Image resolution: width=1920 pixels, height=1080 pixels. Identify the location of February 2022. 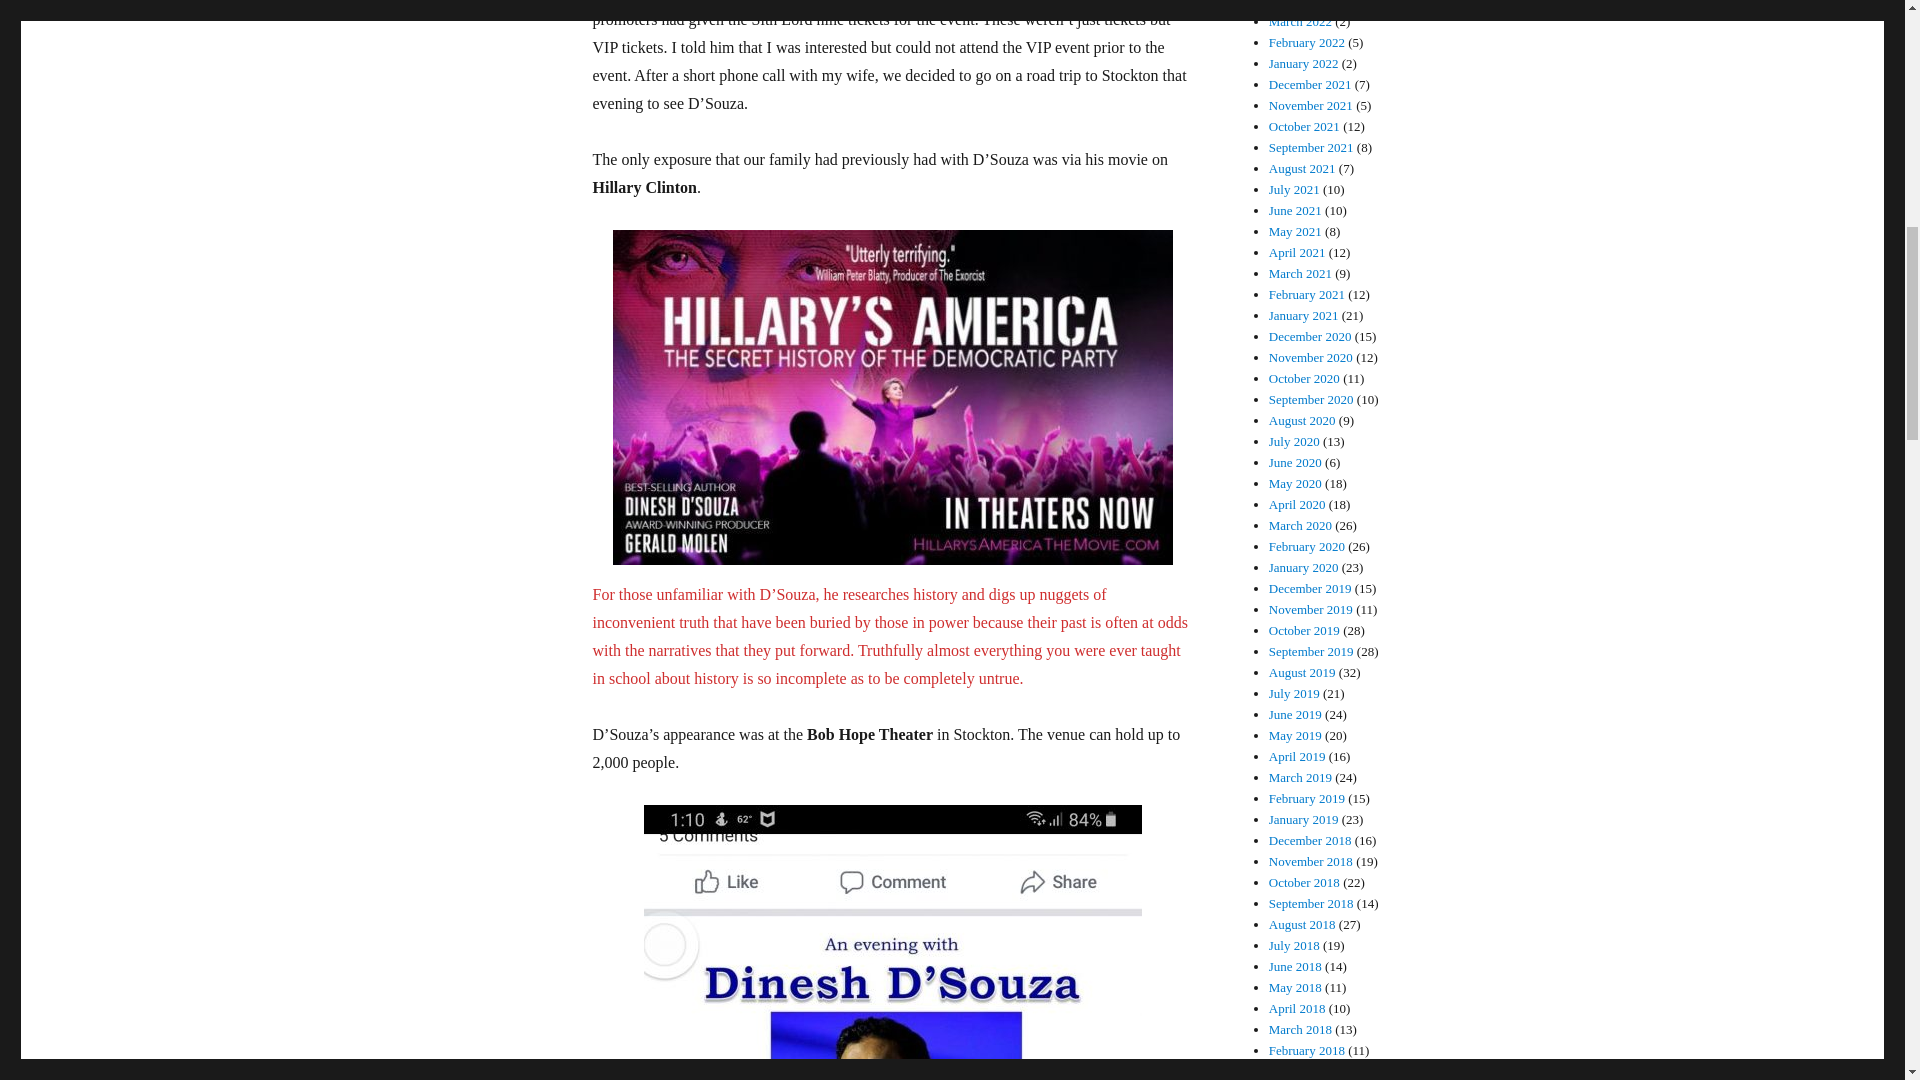
(1307, 42).